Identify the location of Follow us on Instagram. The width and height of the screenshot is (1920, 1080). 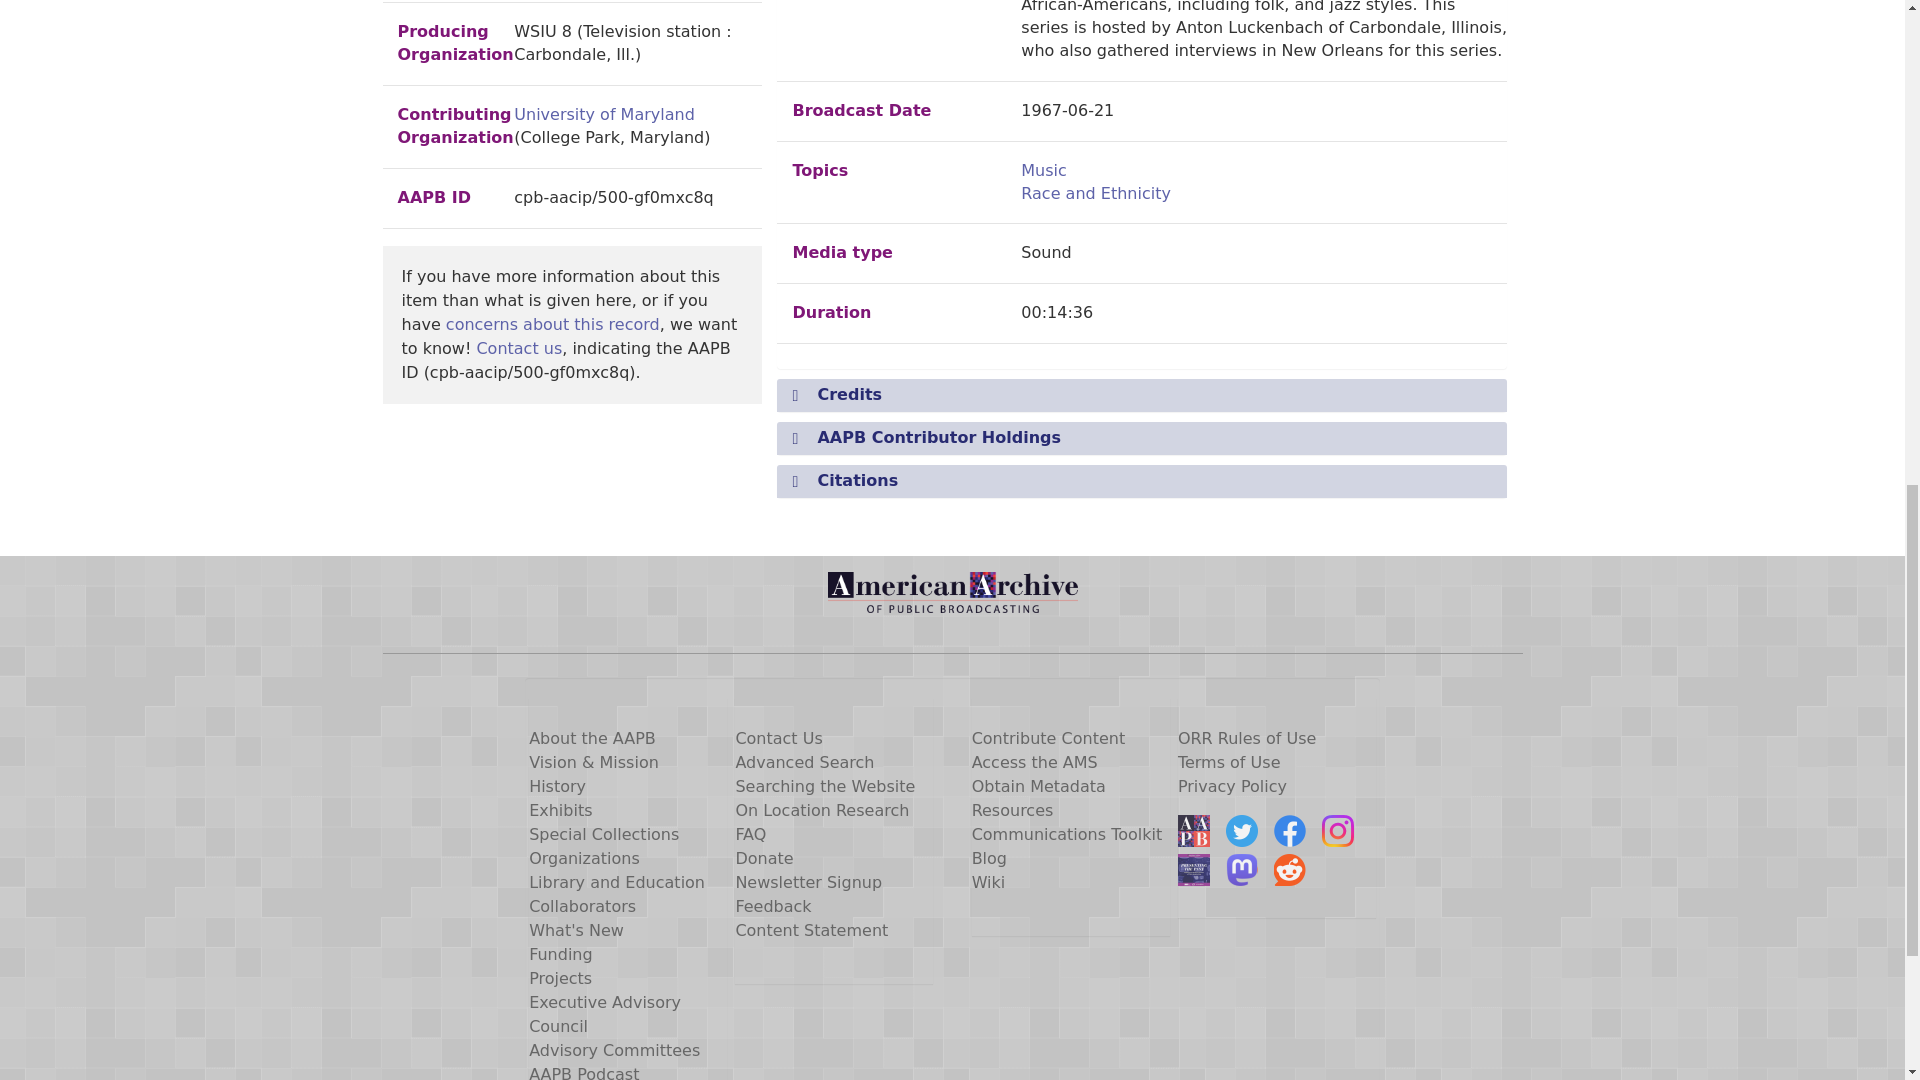
(1338, 830).